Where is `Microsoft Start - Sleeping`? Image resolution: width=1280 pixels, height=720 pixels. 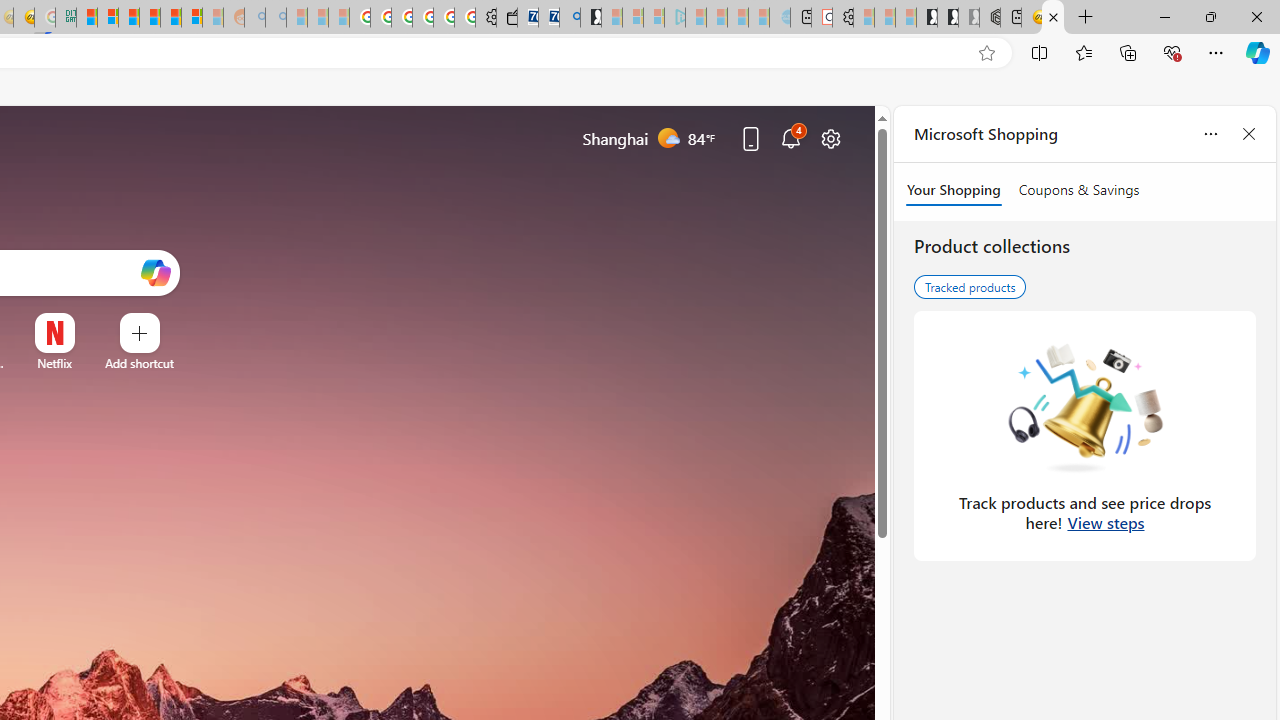 Microsoft Start - Sleeping is located at coordinates (738, 18).